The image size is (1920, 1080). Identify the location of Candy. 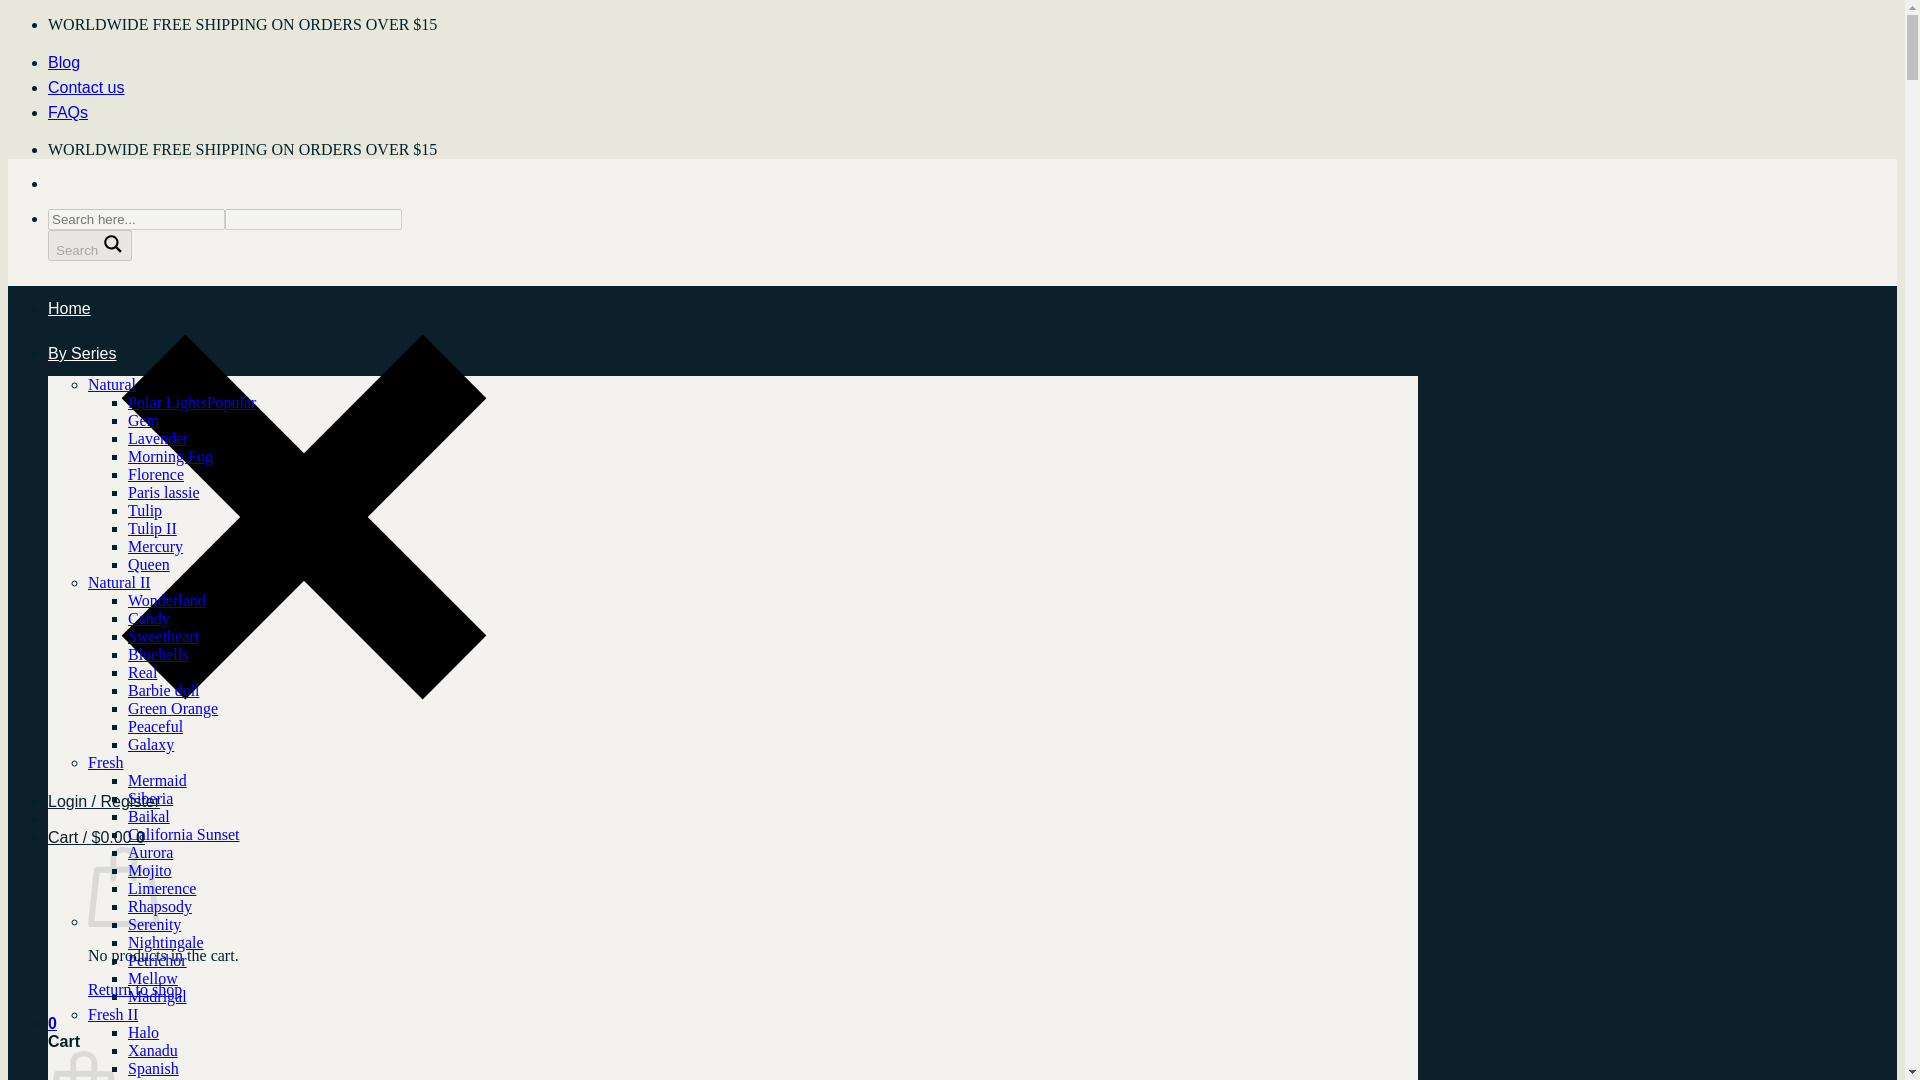
(149, 618).